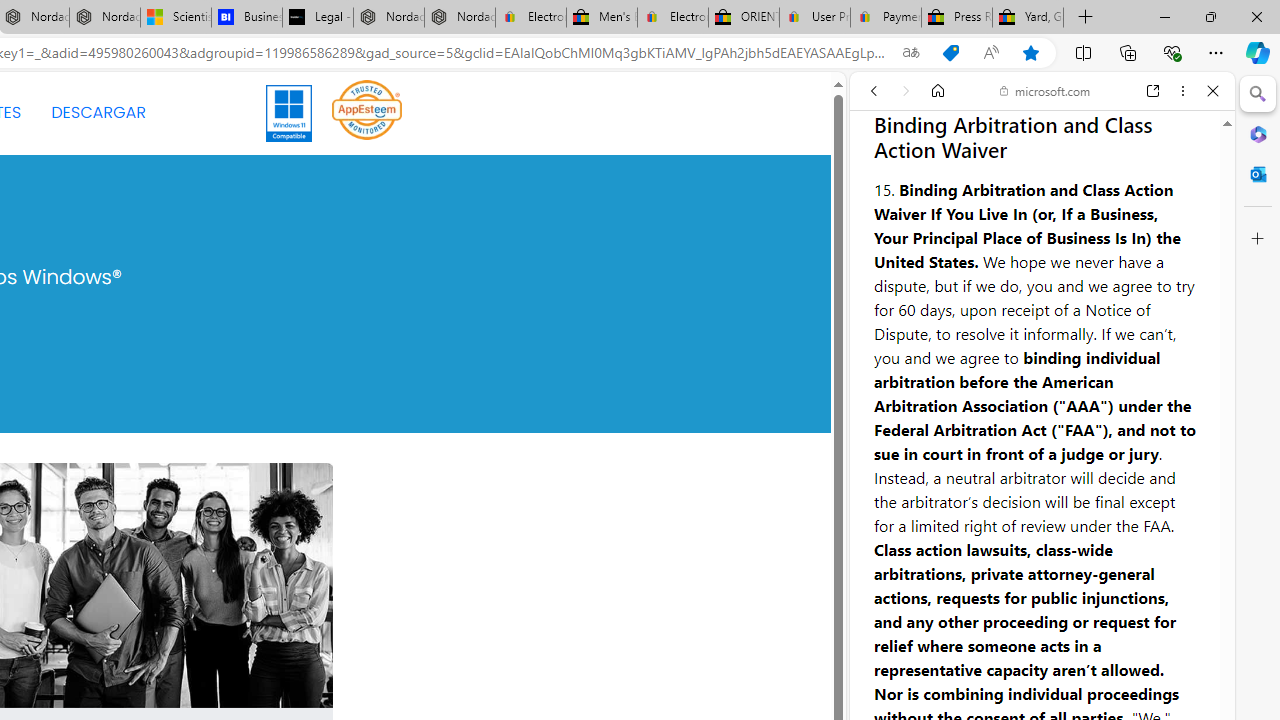  Describe the element at coordinates (938, 91) in the screenshot. I see `Home` at that location.